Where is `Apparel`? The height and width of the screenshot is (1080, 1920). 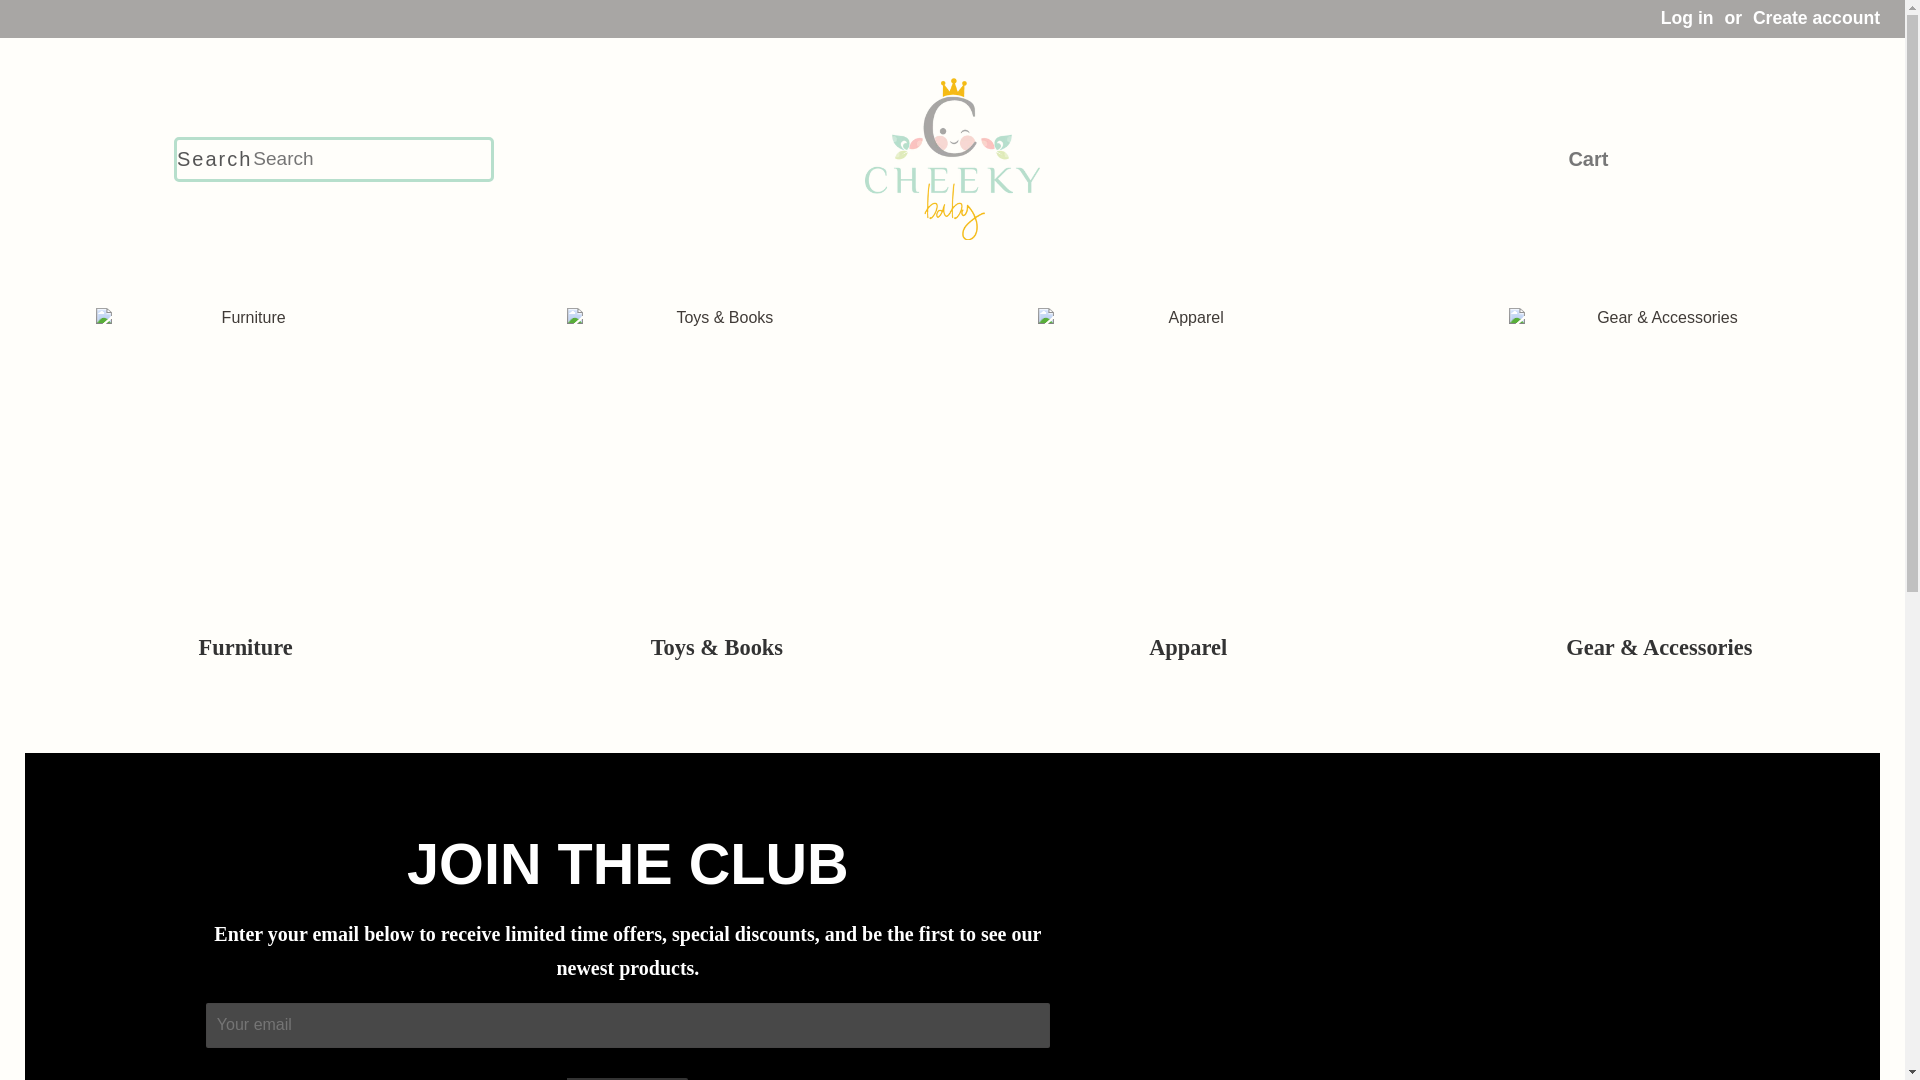
Apparel is located at coordinates (1188, 502).